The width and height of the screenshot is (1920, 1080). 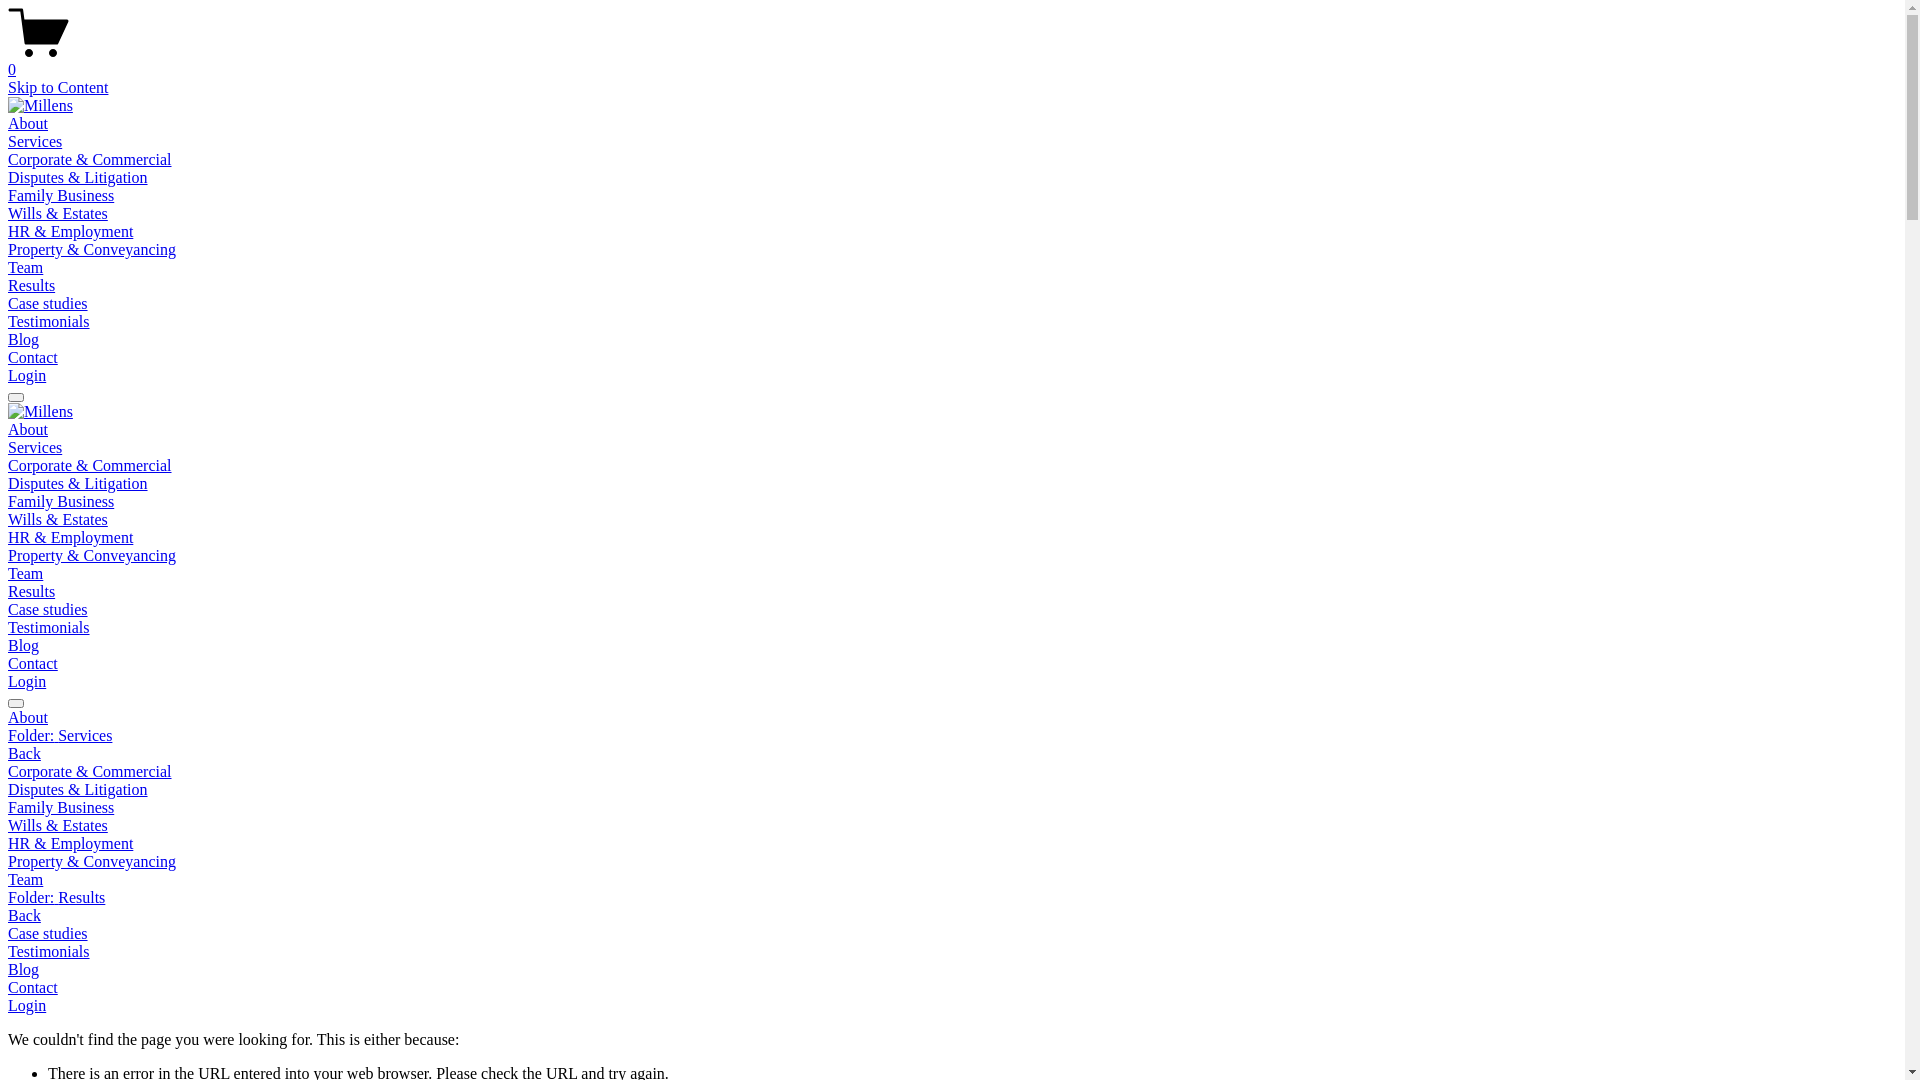 What do you see at coordinates (48, 610) in the screenshot?
I see `Case studies` at bounding box center [48, 610].